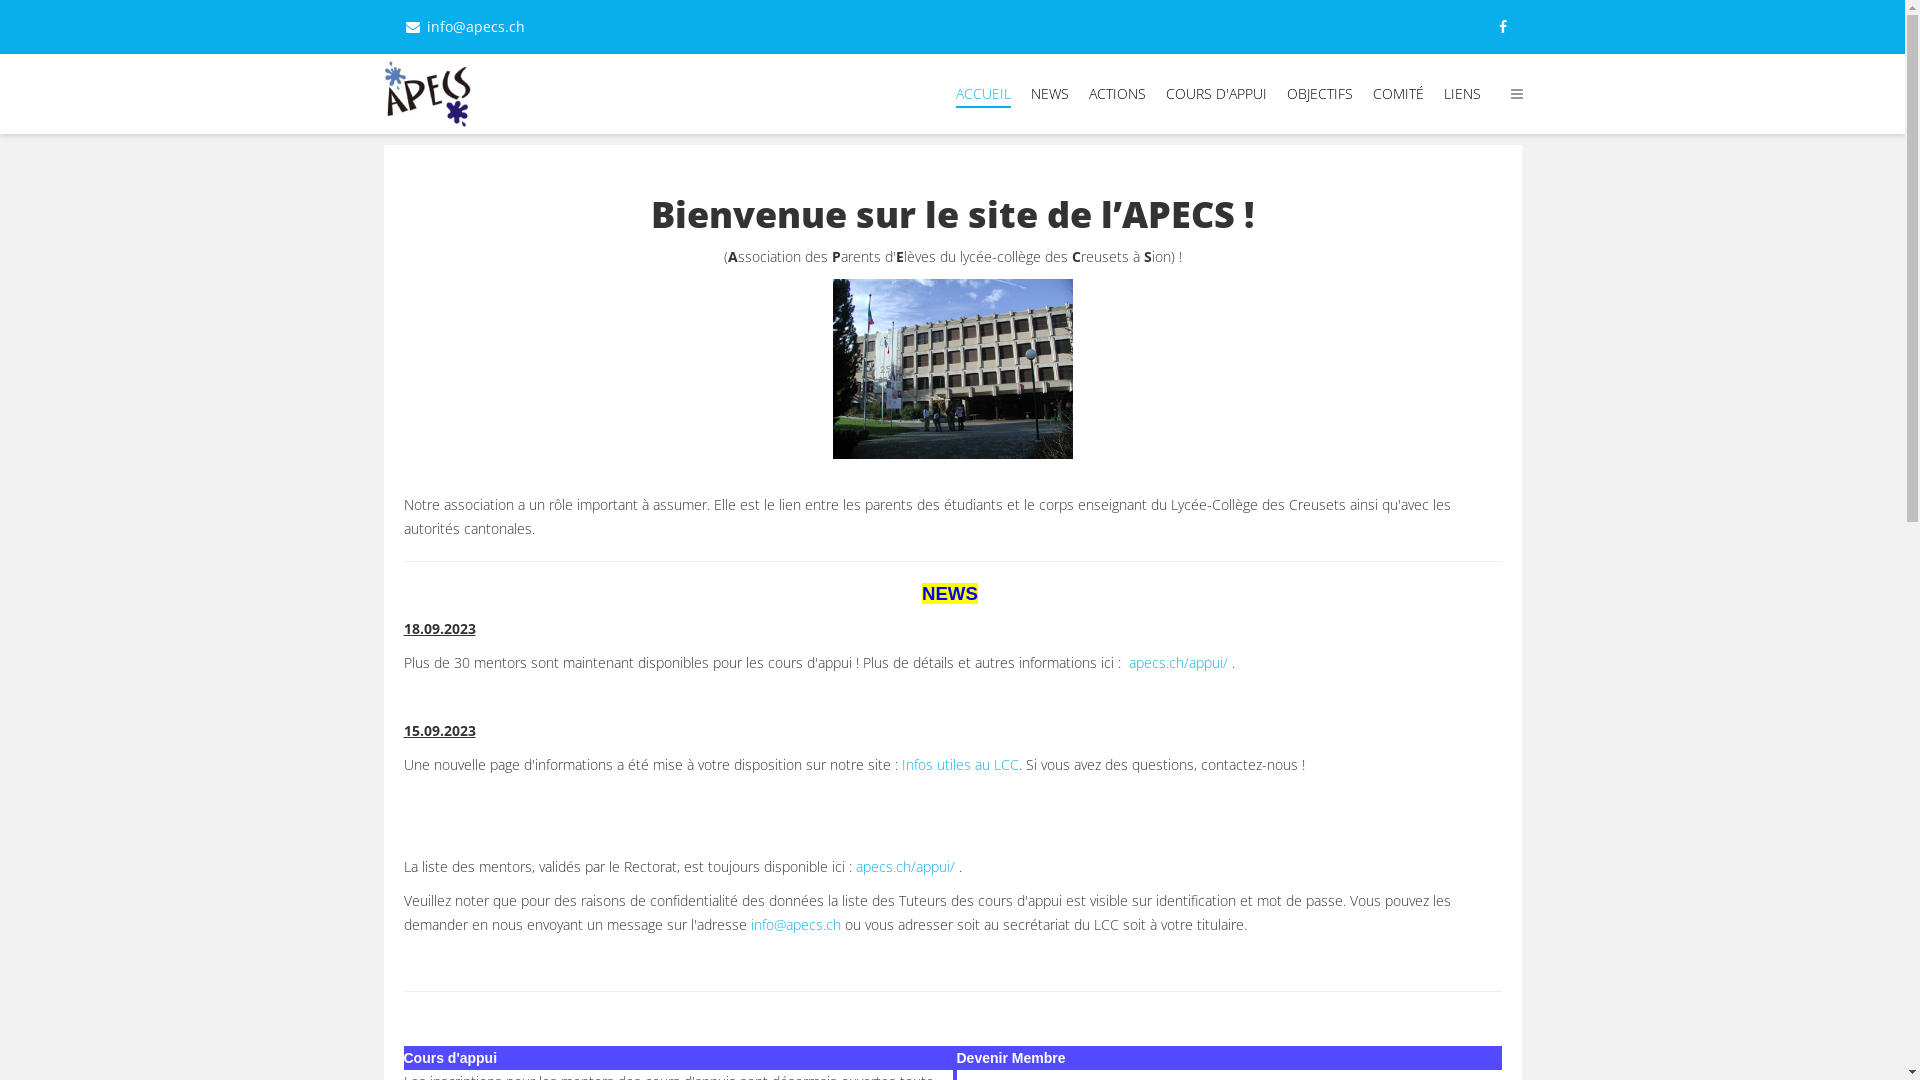 The image size is (1920, 1080). What do you see at coordinates (795, 924) in the screenshot?
I see `info@apecs.ch` at bounding box center [795, 924].